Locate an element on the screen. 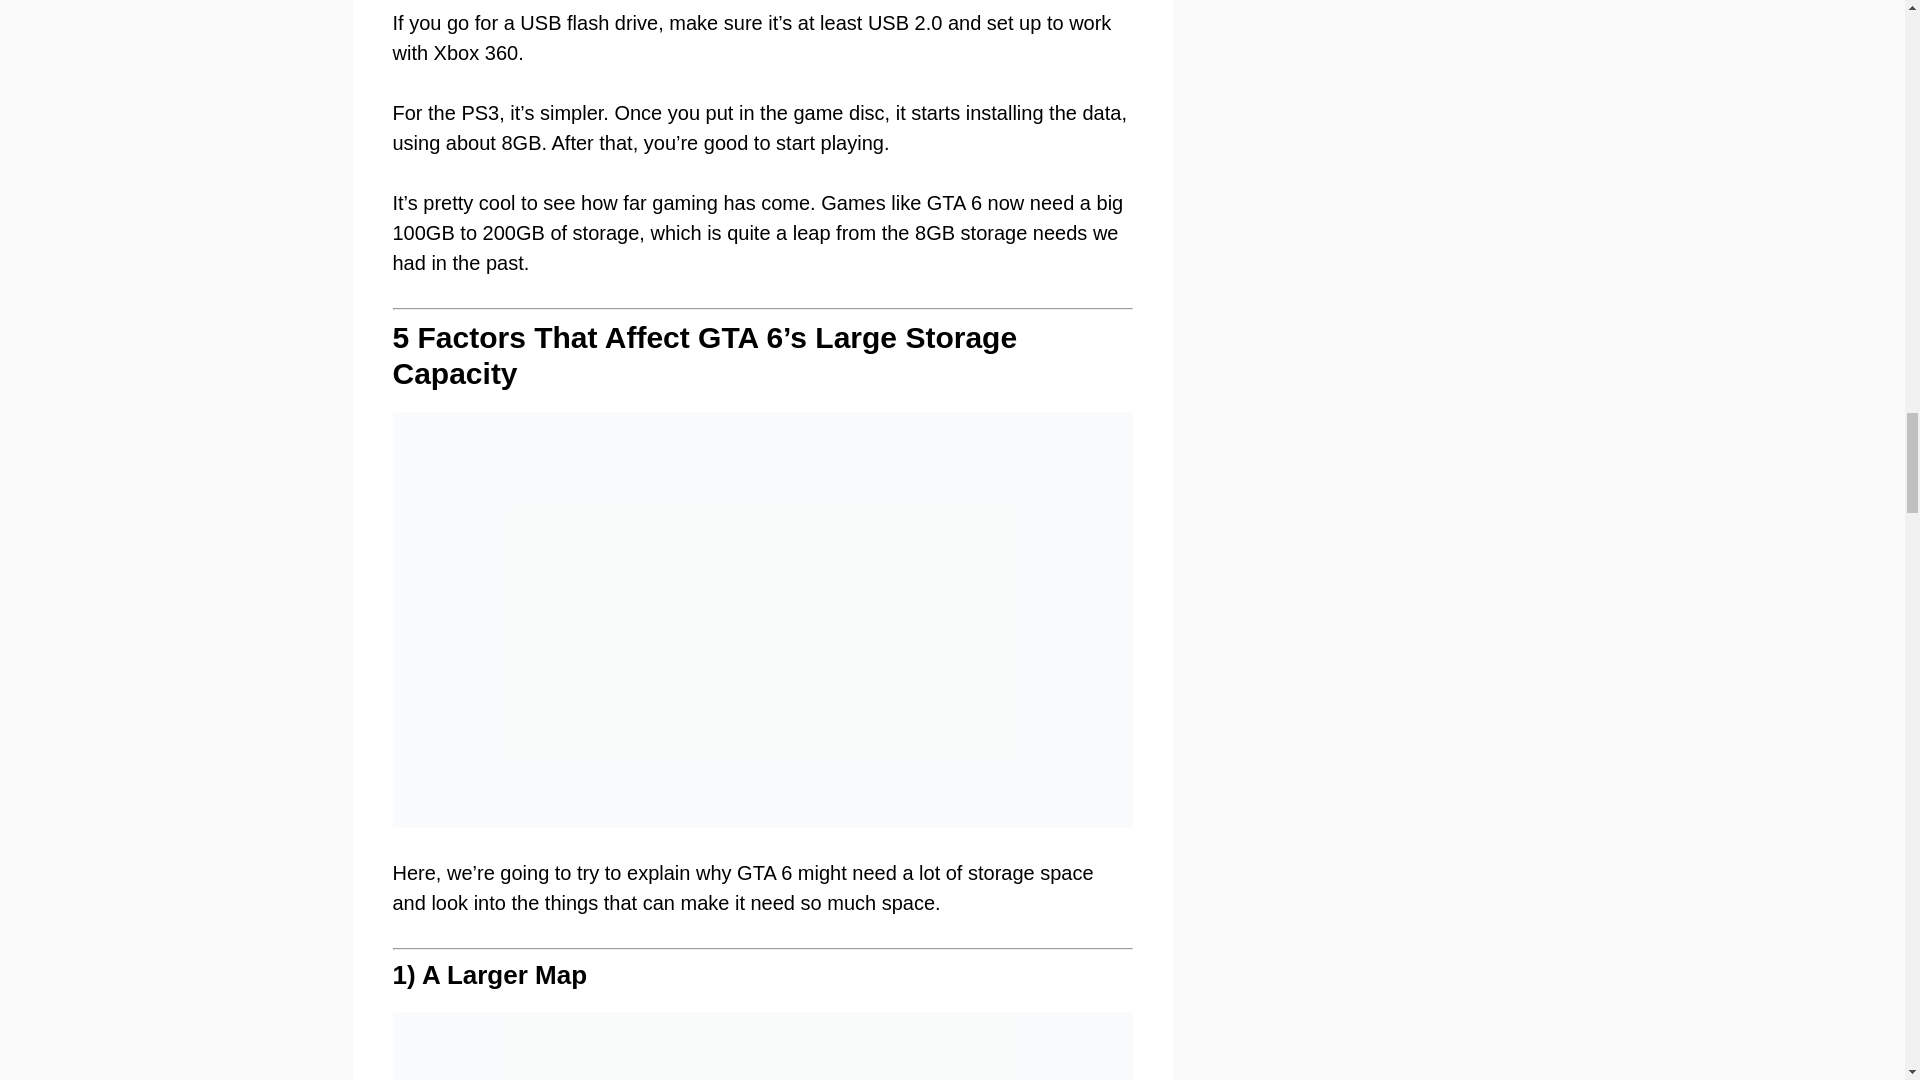 This screenshot has width=1920, height=1080. GTA 6 File Size: How Much Storage Does Gta 6 Need? is located at coordinates (762, 1046).